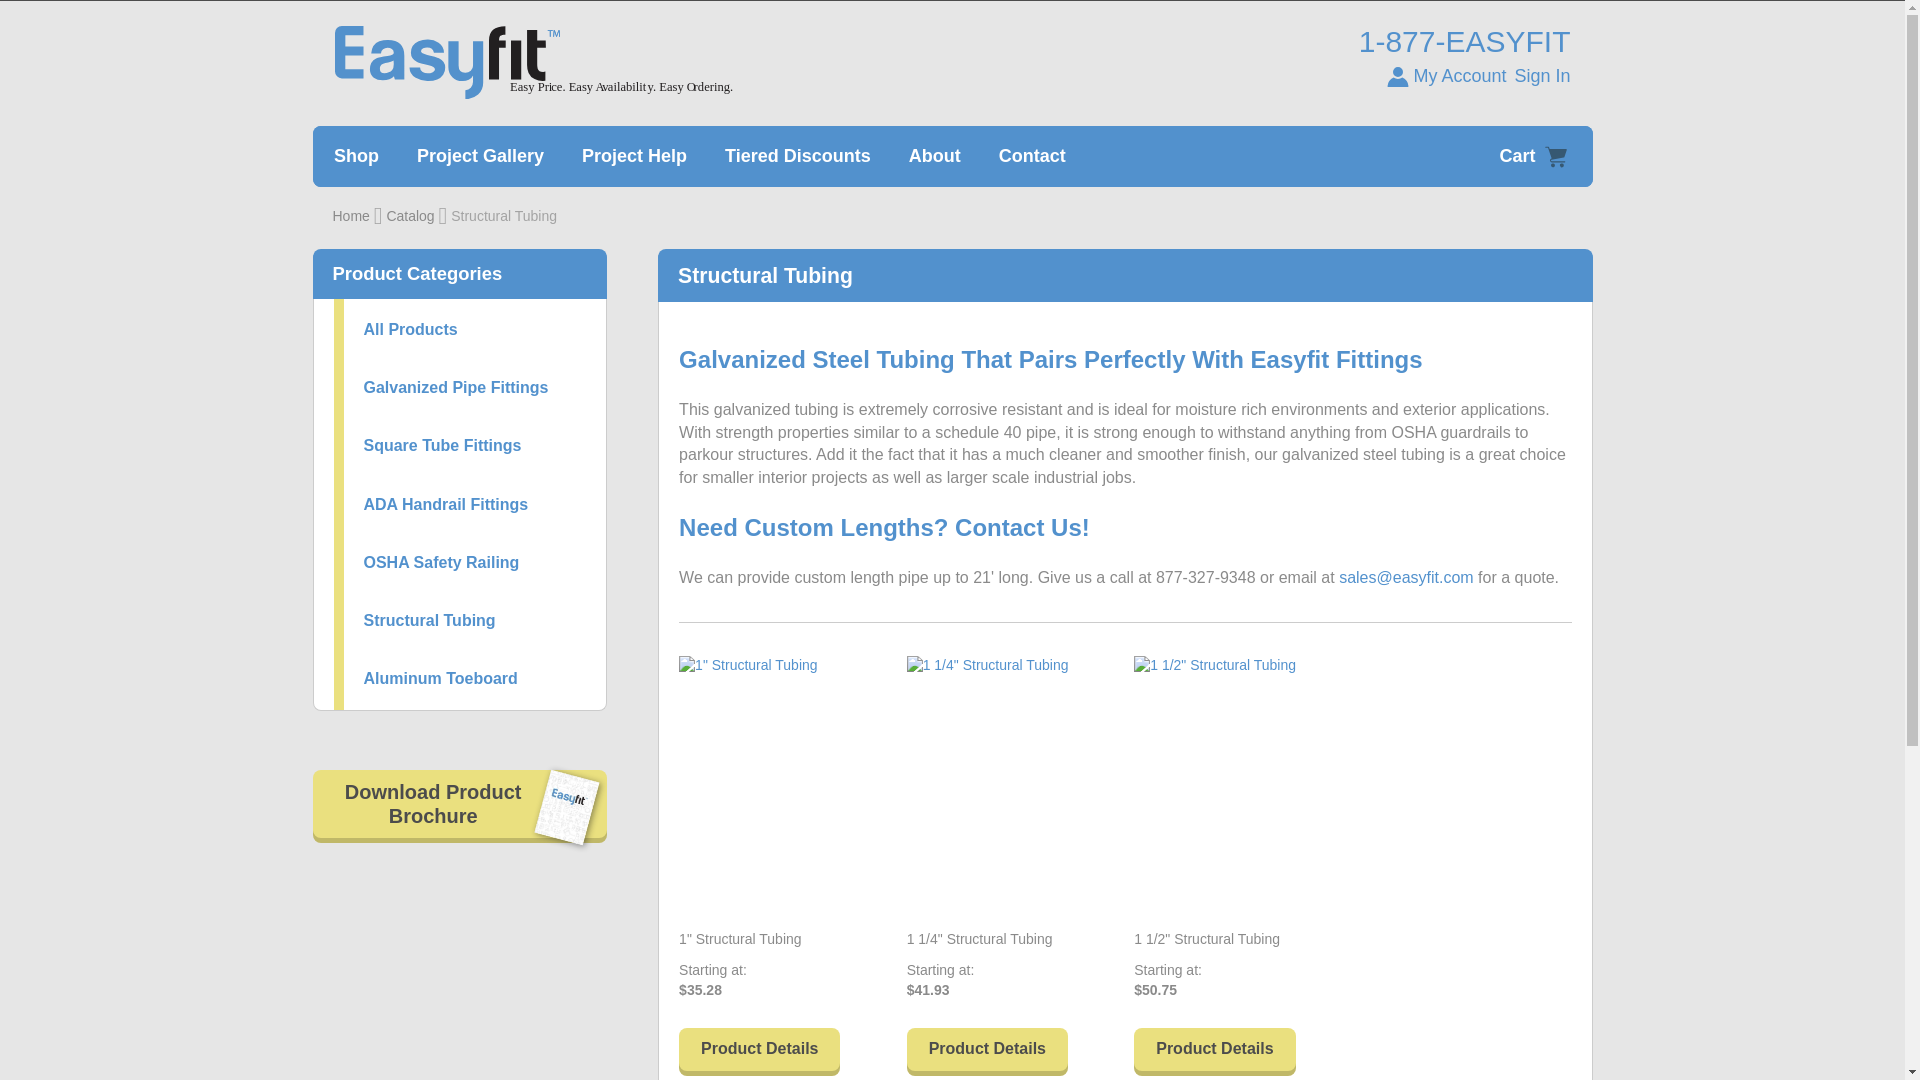  Describe the element at coordinates (458, 806) in the screenshot. I see `Download Product Brochure` at that location.